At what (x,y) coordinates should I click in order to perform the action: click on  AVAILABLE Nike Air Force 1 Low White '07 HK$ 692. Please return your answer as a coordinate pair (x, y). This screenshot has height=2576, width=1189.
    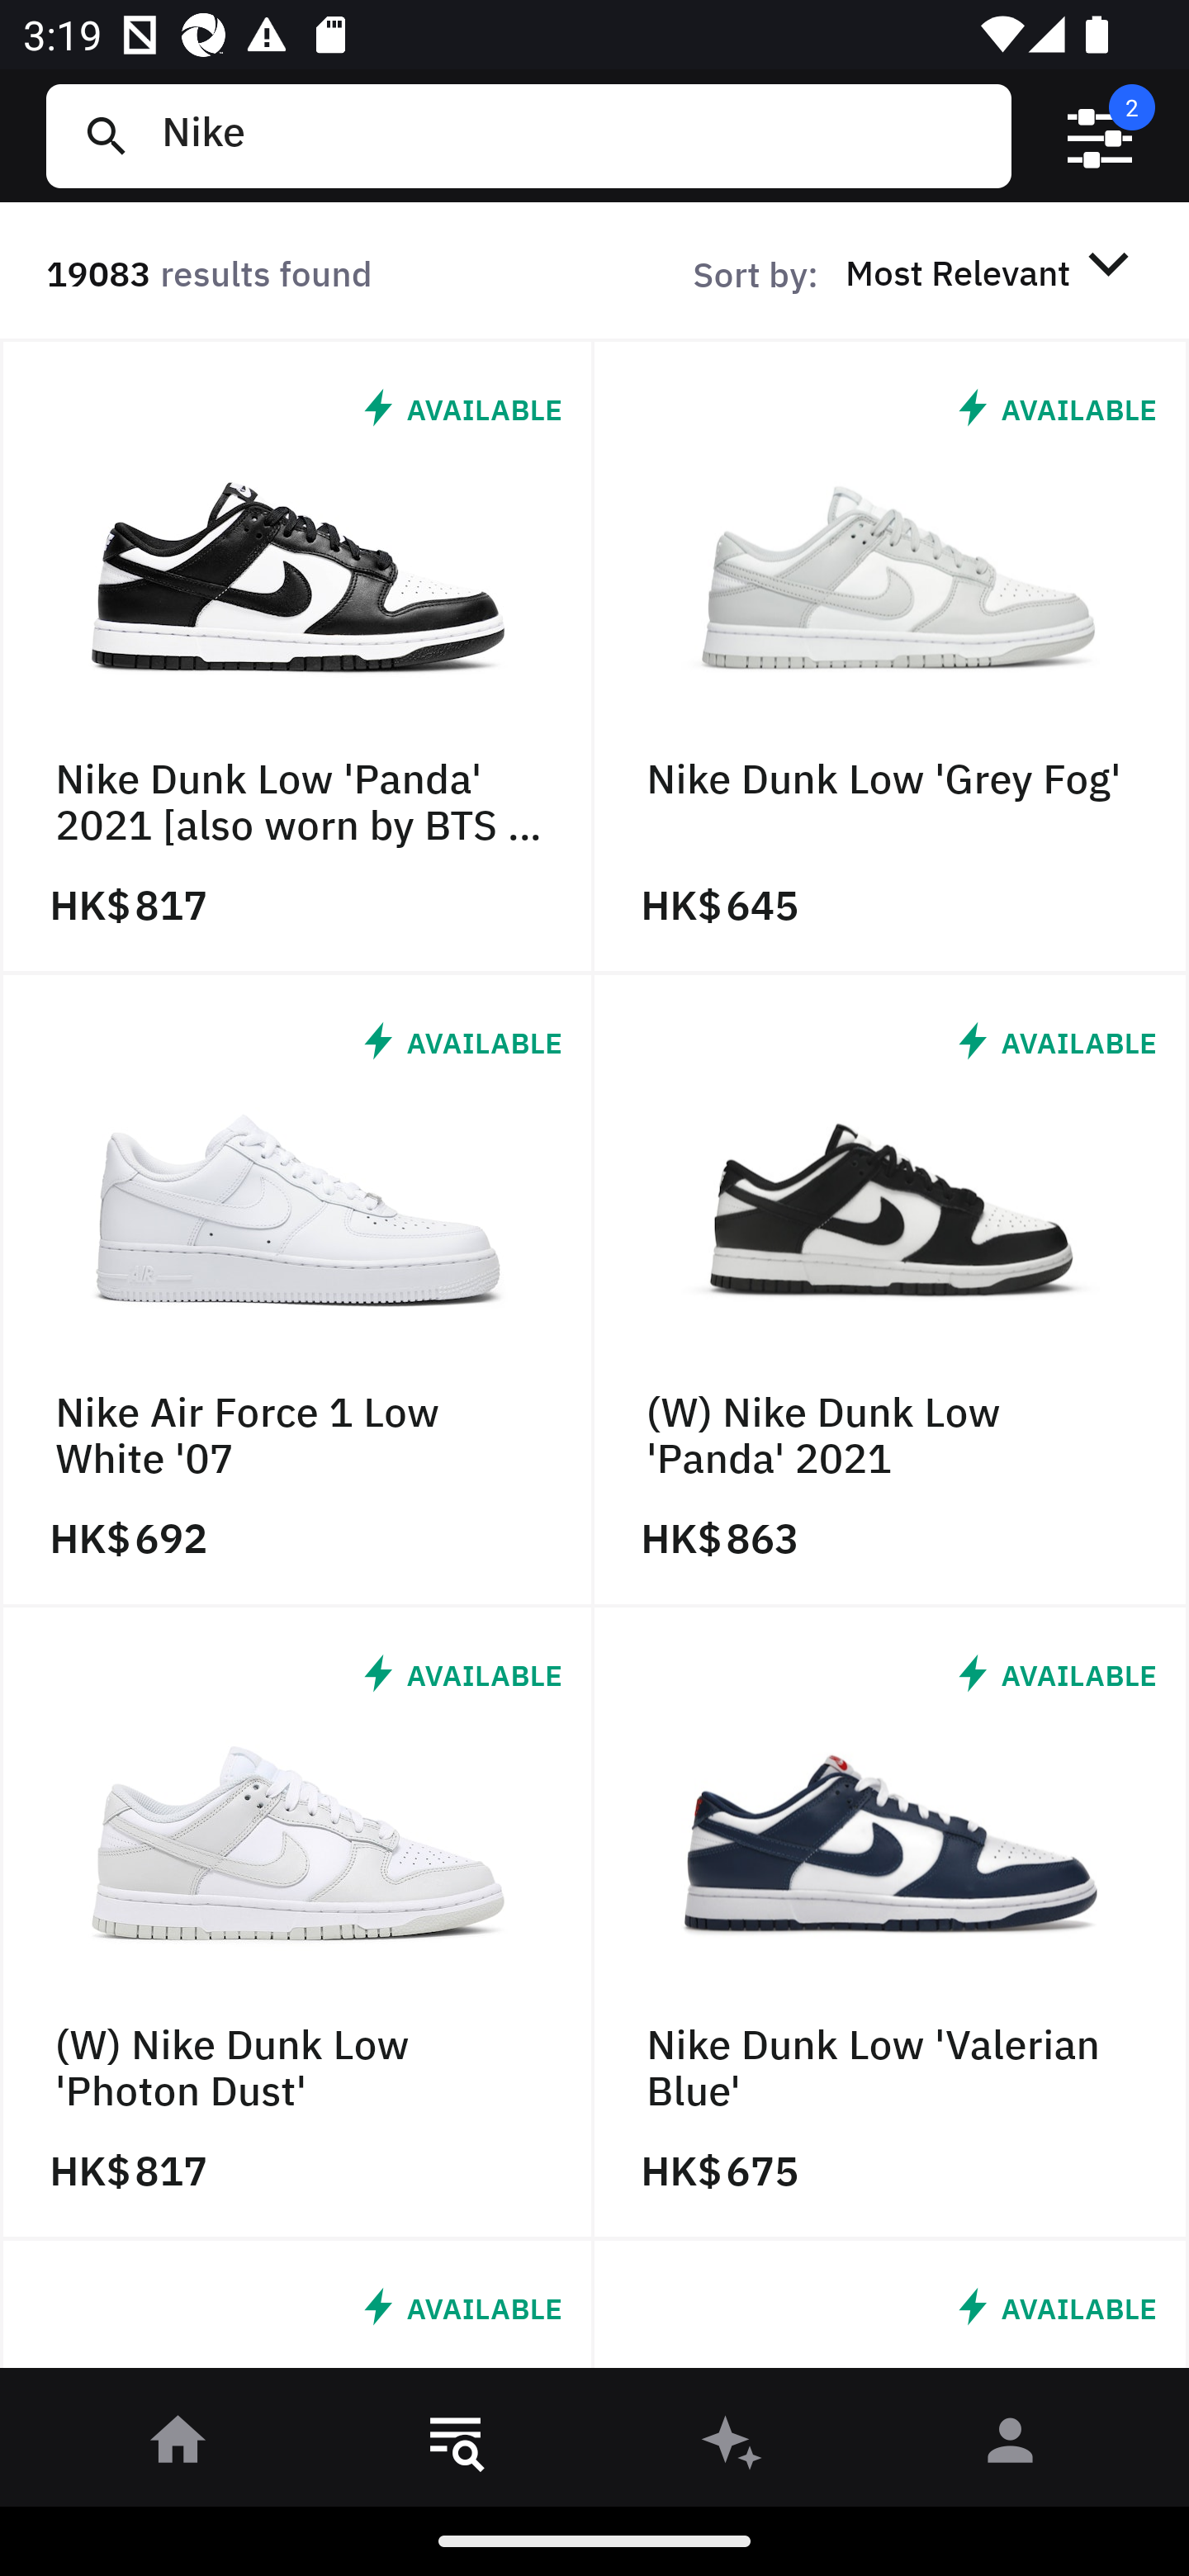
    Looking at the image, I should click on (297, 1290).